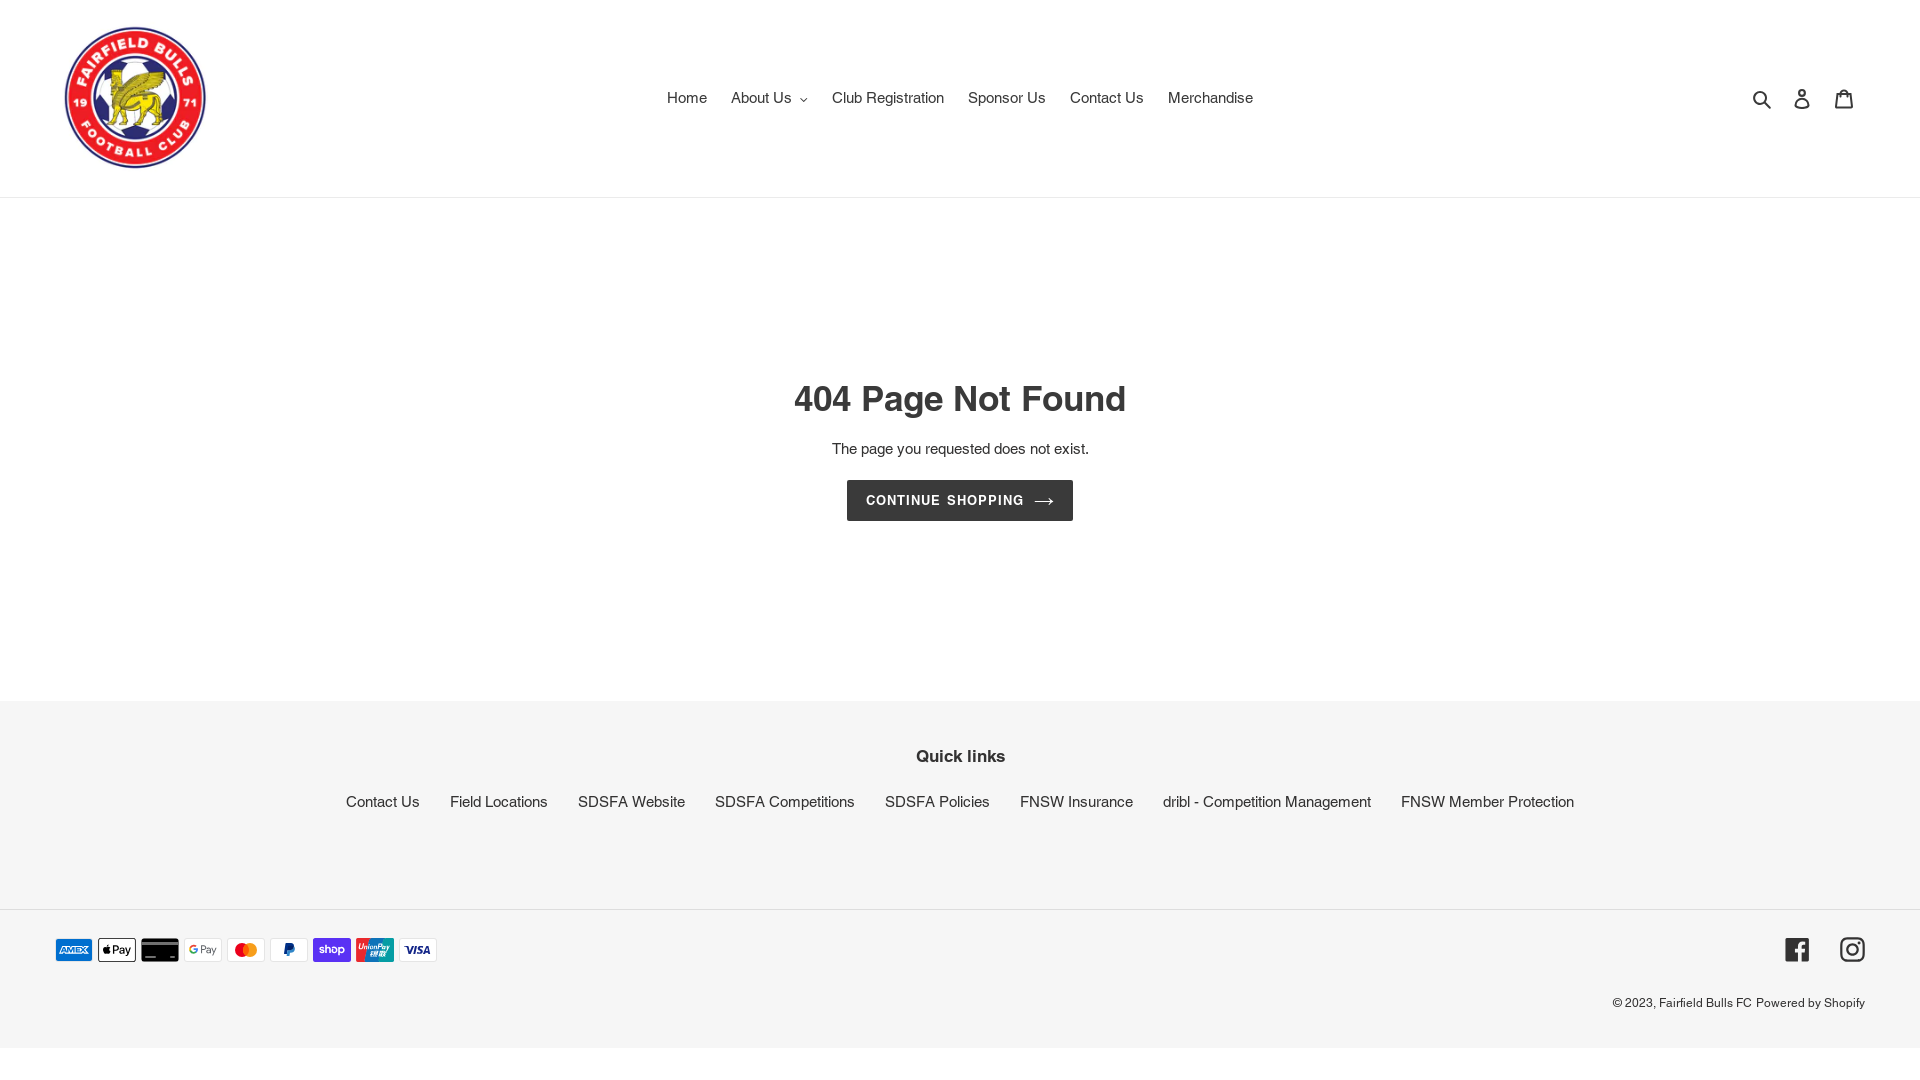 The height and width of the screenshot is (1080, 1920). Describe the element at coordinates (770, 98) in the screenshot. I see `About Us` at that location.